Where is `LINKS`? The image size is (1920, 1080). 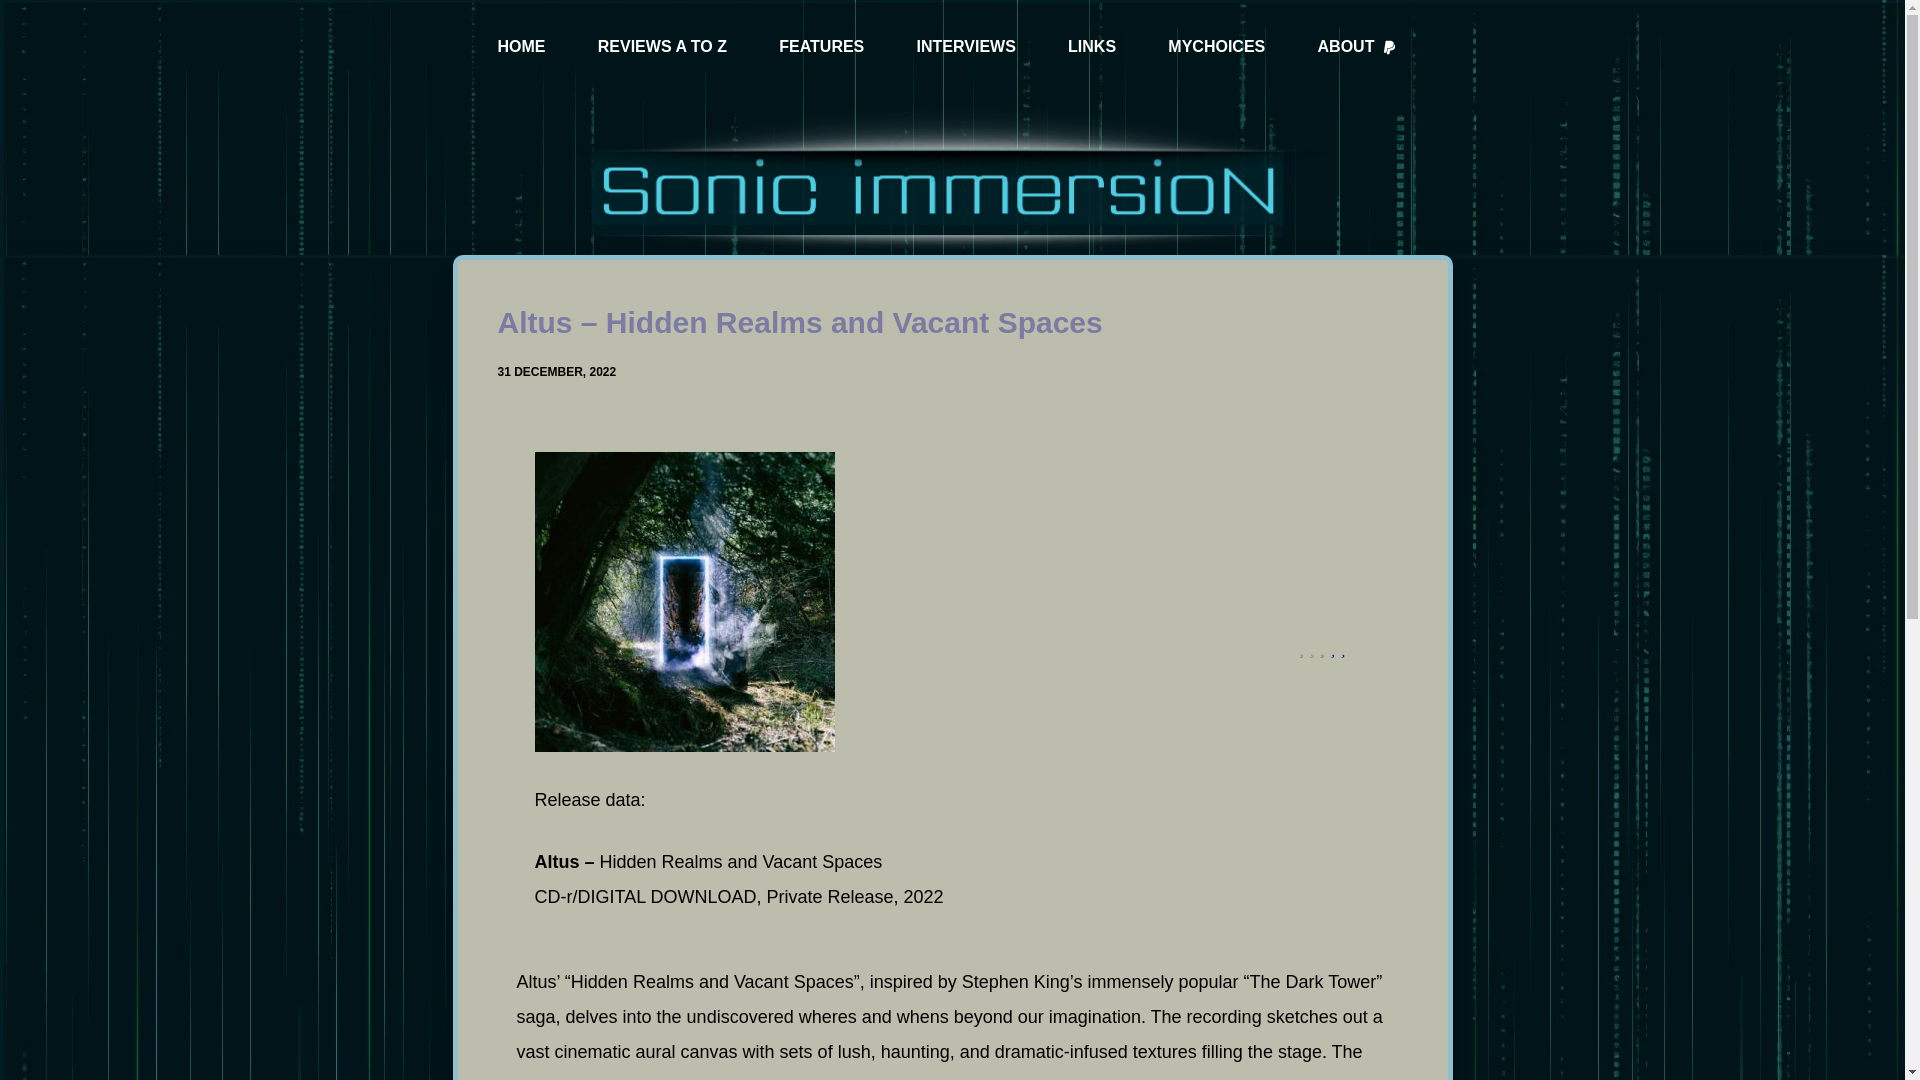
LINKS is located at coordinates (1091, 48).